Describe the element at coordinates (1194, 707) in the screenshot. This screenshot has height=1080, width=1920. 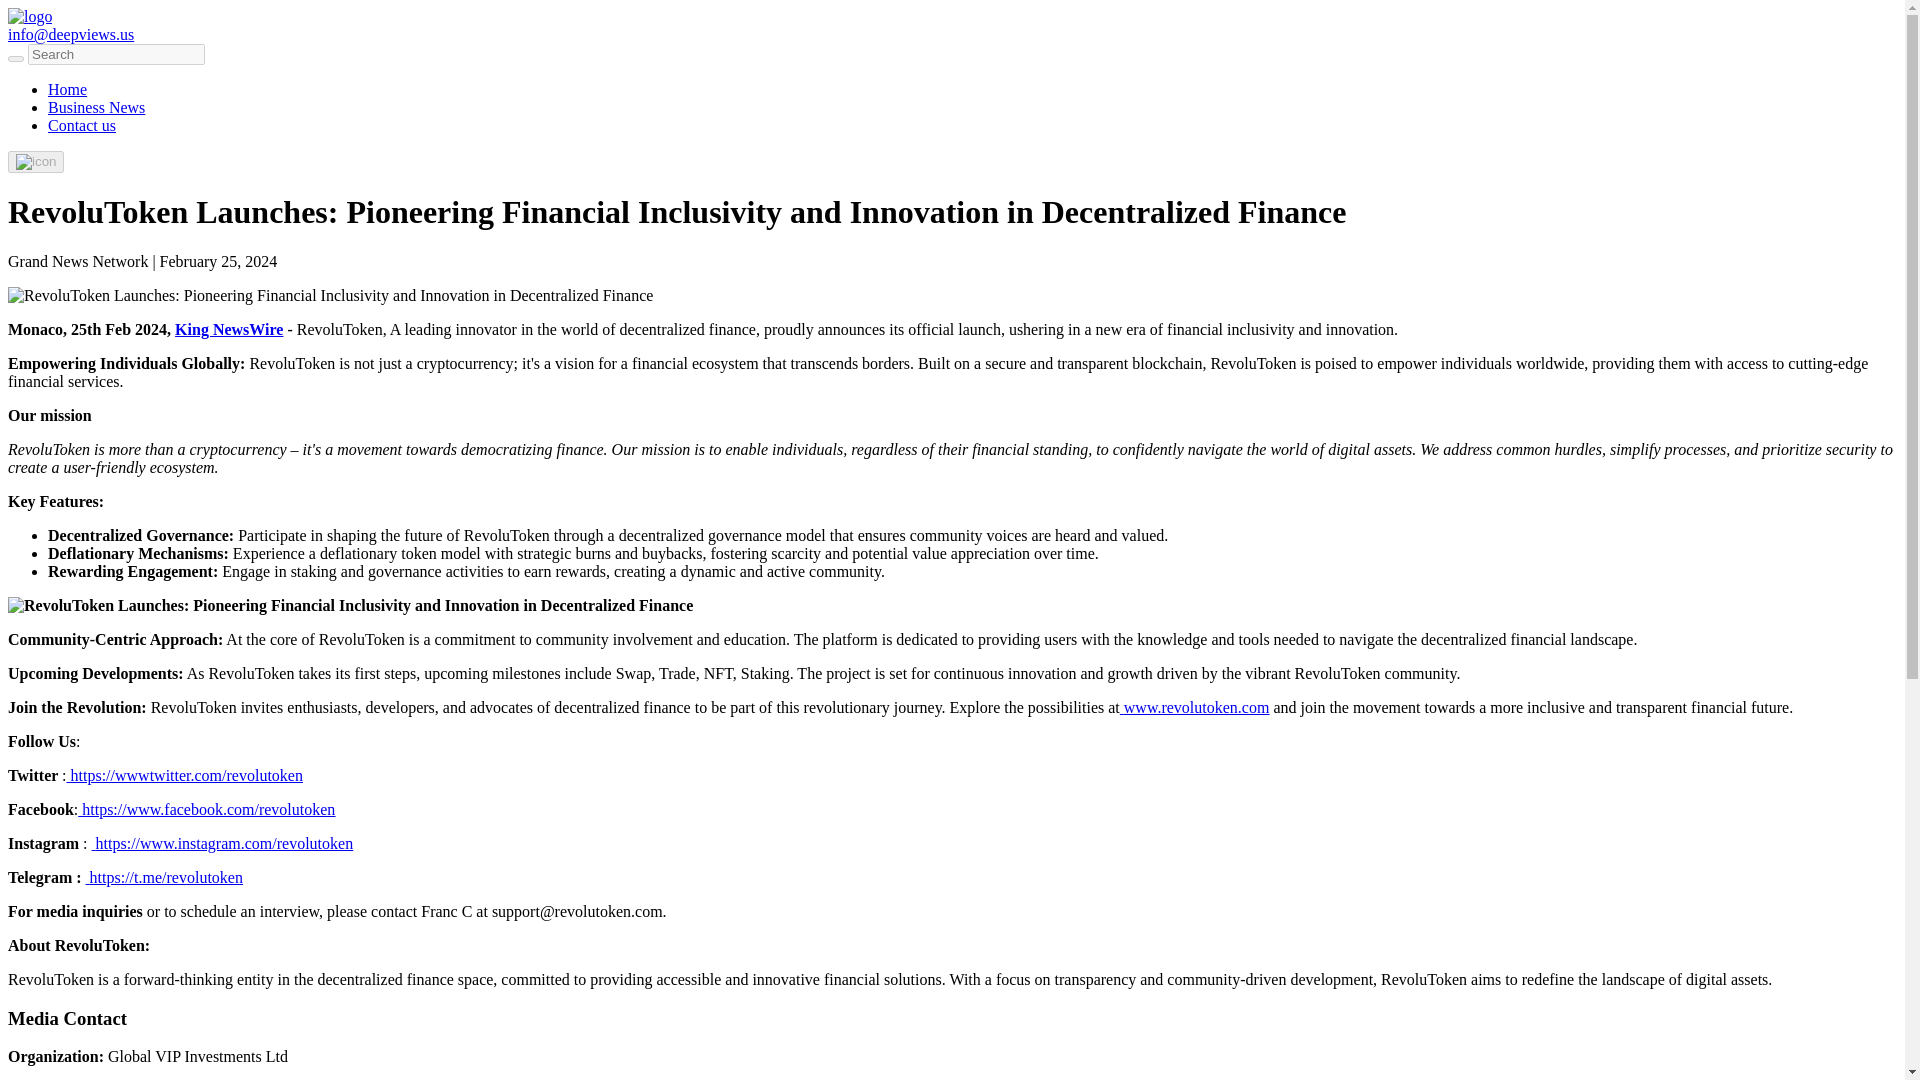
I see ` www.revolutoken.com` at that location.